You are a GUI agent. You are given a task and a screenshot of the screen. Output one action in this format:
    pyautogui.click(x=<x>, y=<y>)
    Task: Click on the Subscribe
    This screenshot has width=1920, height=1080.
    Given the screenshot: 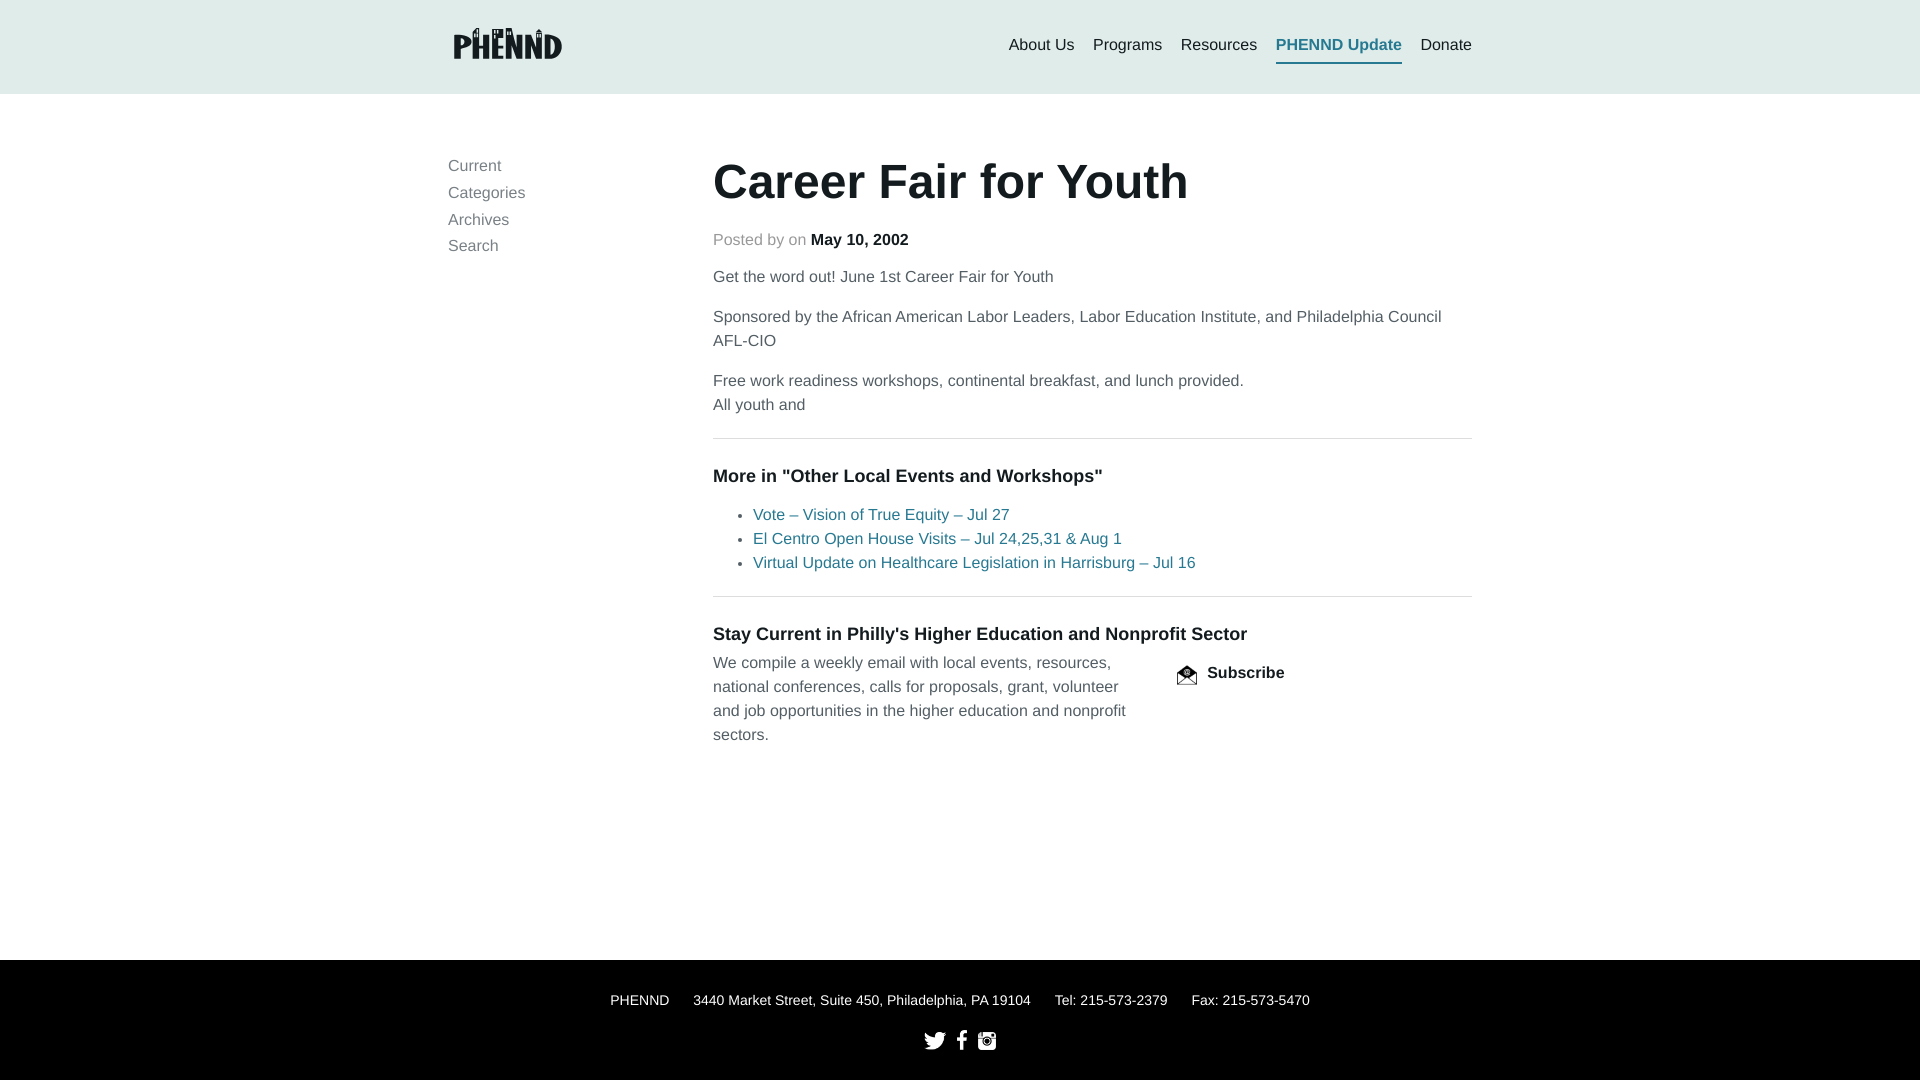 What is the action you would take?
    pyautogui.click(x=1230, y=673)
    